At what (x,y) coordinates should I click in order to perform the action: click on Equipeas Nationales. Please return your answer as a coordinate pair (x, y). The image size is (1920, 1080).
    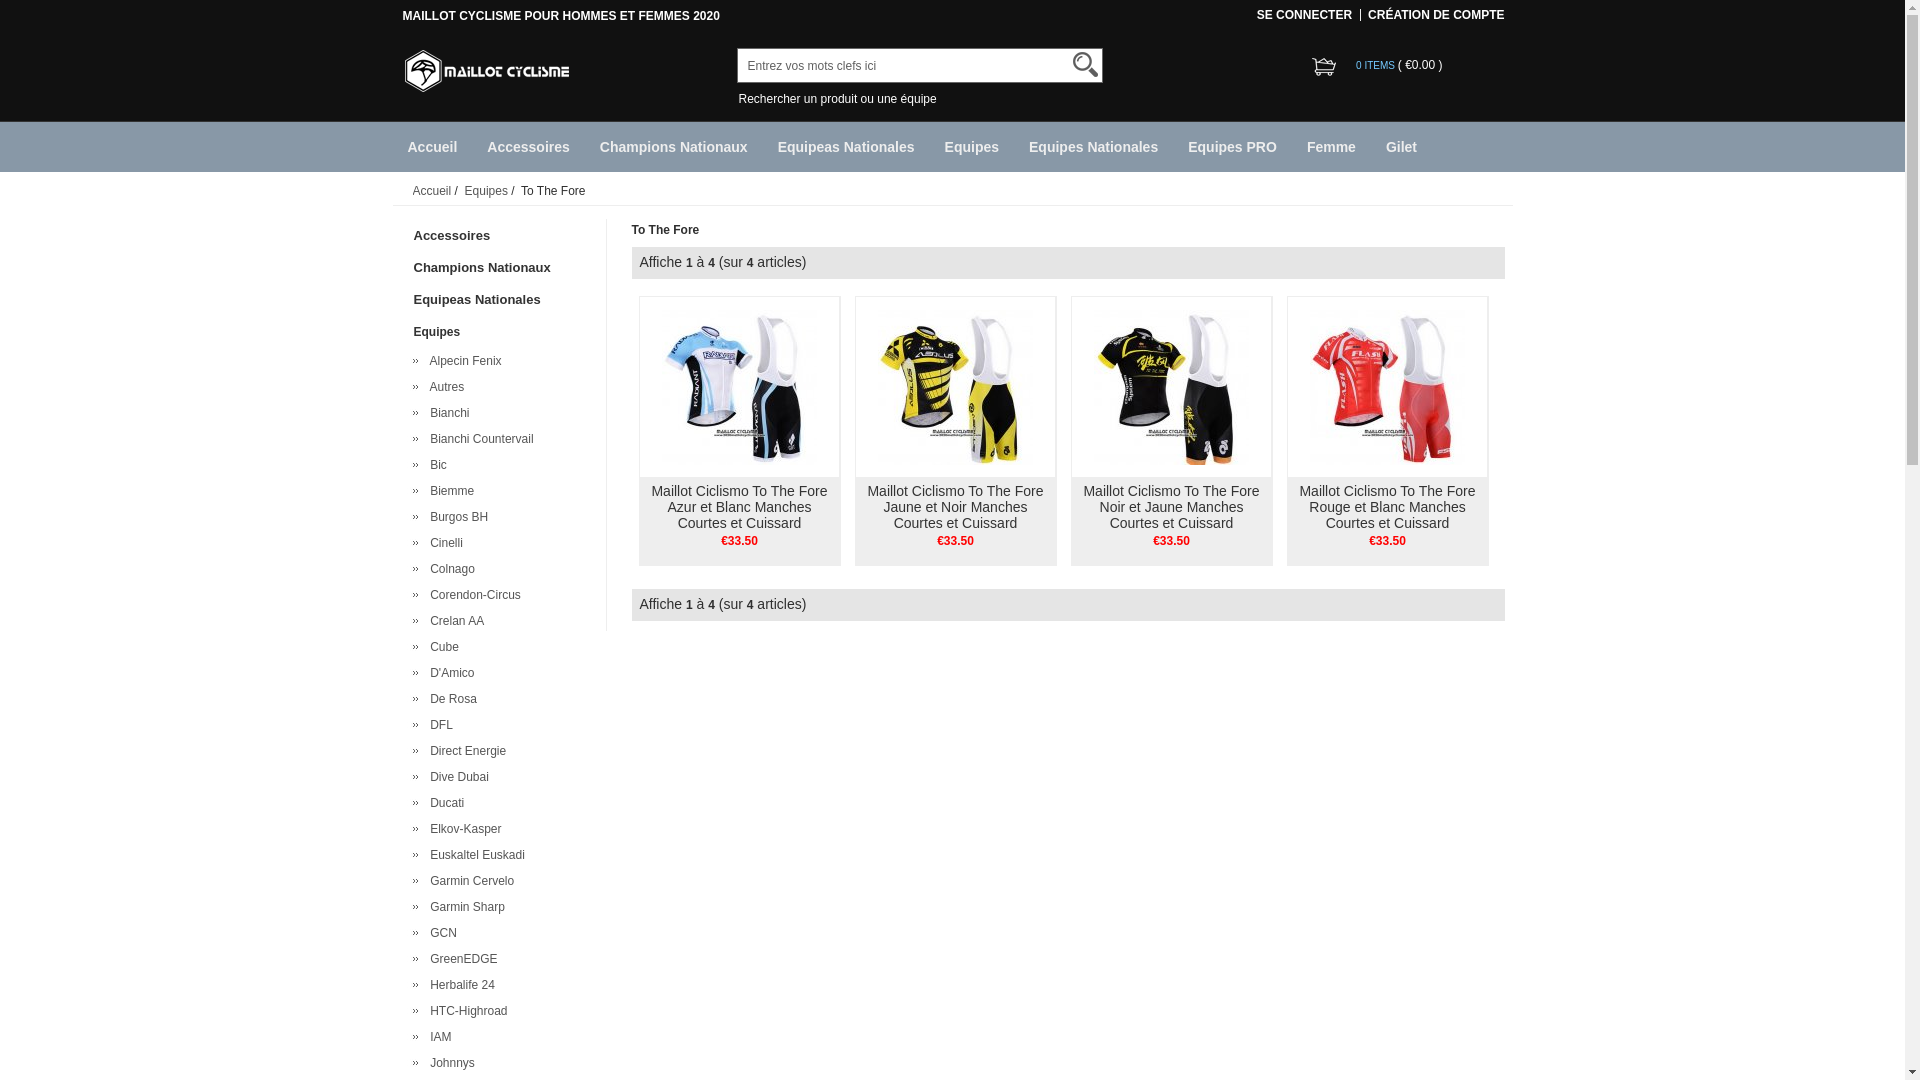
    Looking at the image, I should click on (502, 300).